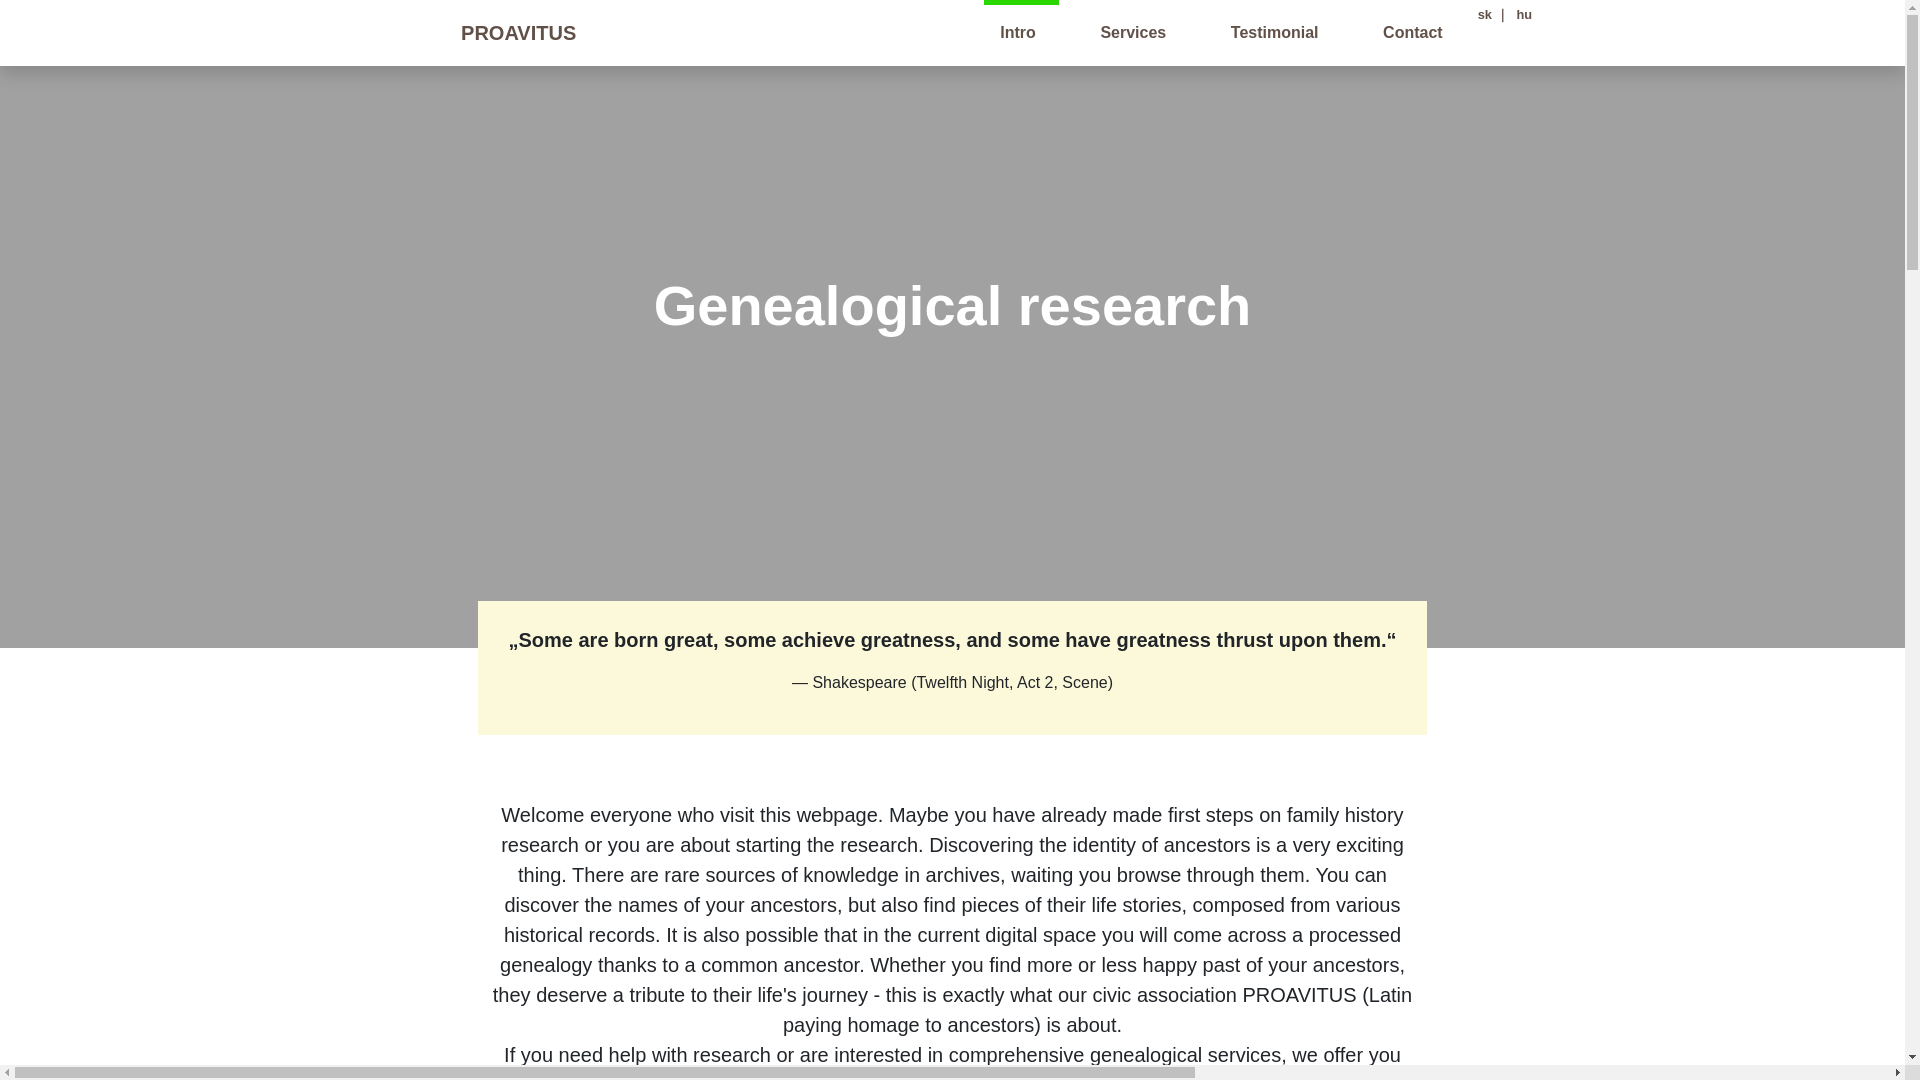  Describe the element at coordinates (1412, 32) in the screenshot. I see `Contact` at that location.